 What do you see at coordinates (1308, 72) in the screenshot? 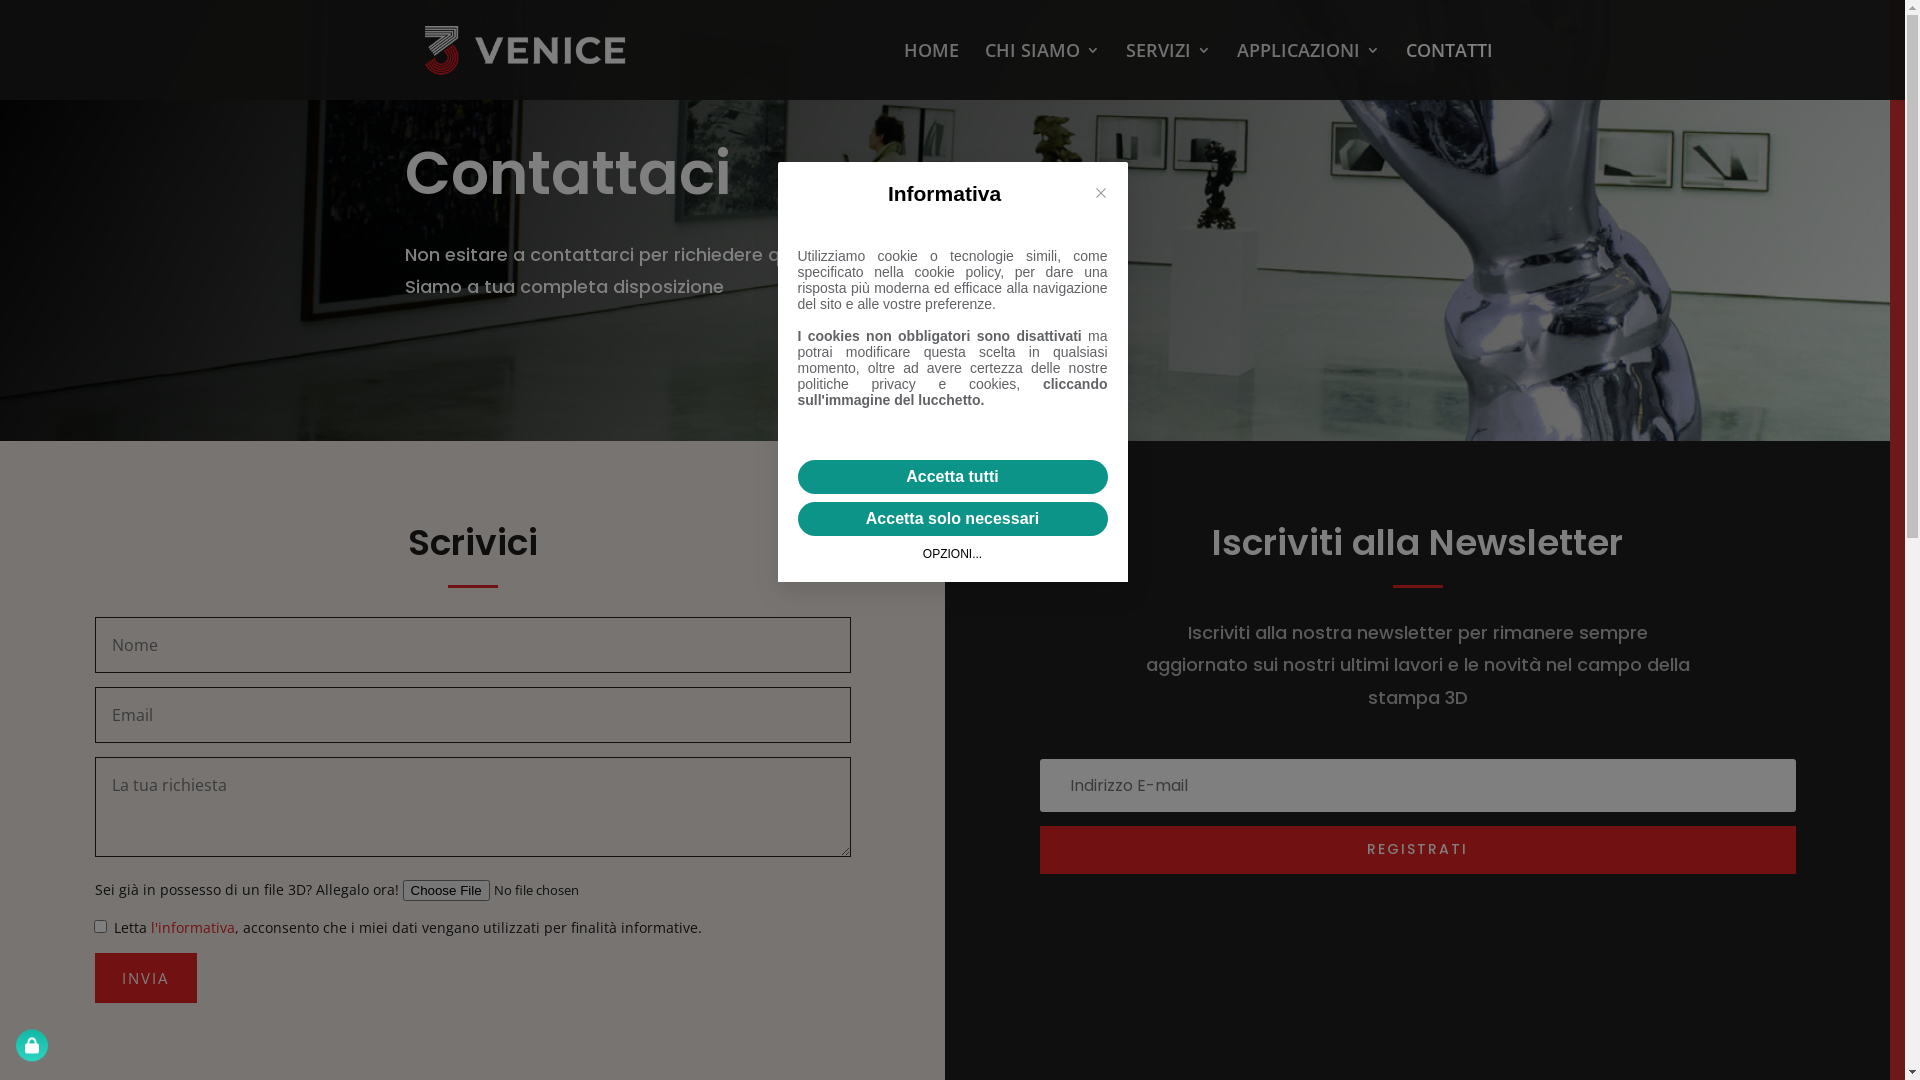
I see `APPLICAZIONI` at bounding box center [1308, 72].